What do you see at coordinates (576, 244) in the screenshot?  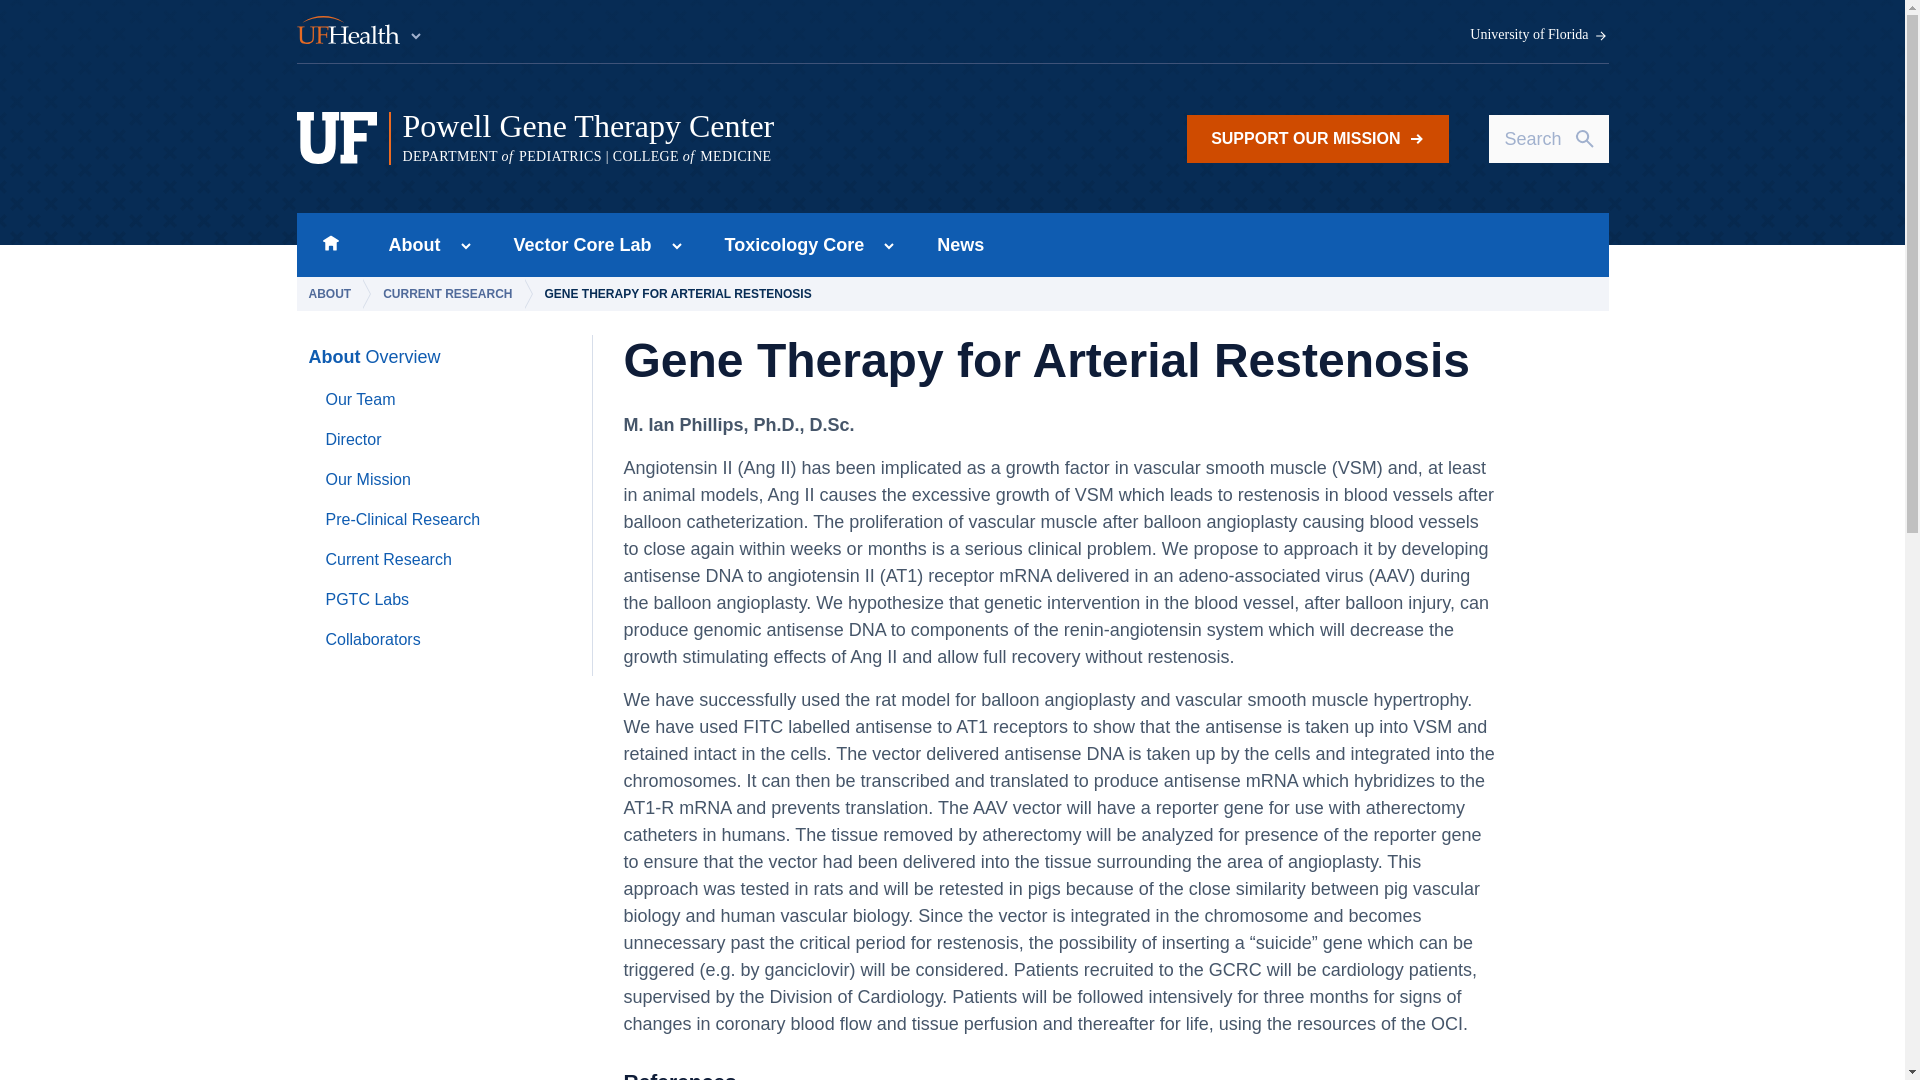 I see `Vector Core Lab` at bounding box center [576, 244].